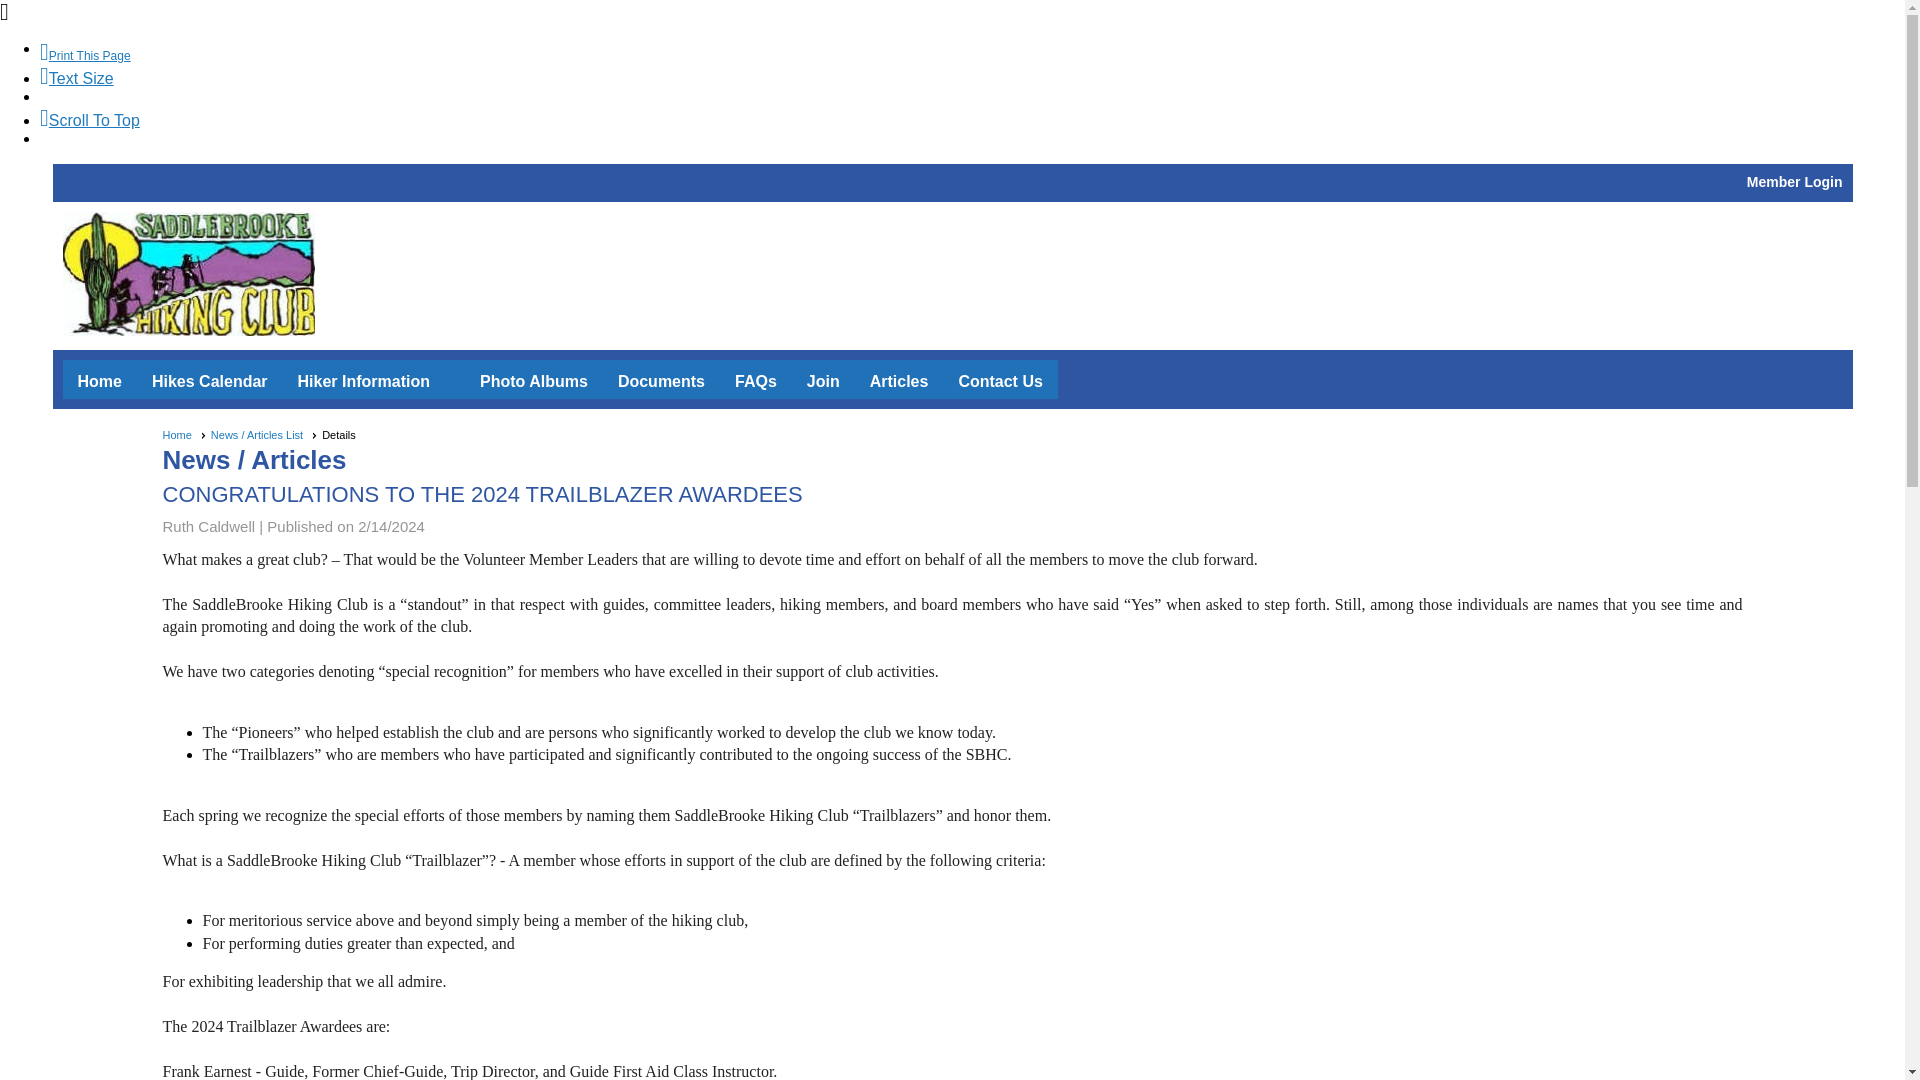 Image resolution: width=1920 pixels, height=1080 pixels. What do you see at coordinates (1795, 182) in the screenshot?
I see `Member Login` at bounding box center [1795, 182].